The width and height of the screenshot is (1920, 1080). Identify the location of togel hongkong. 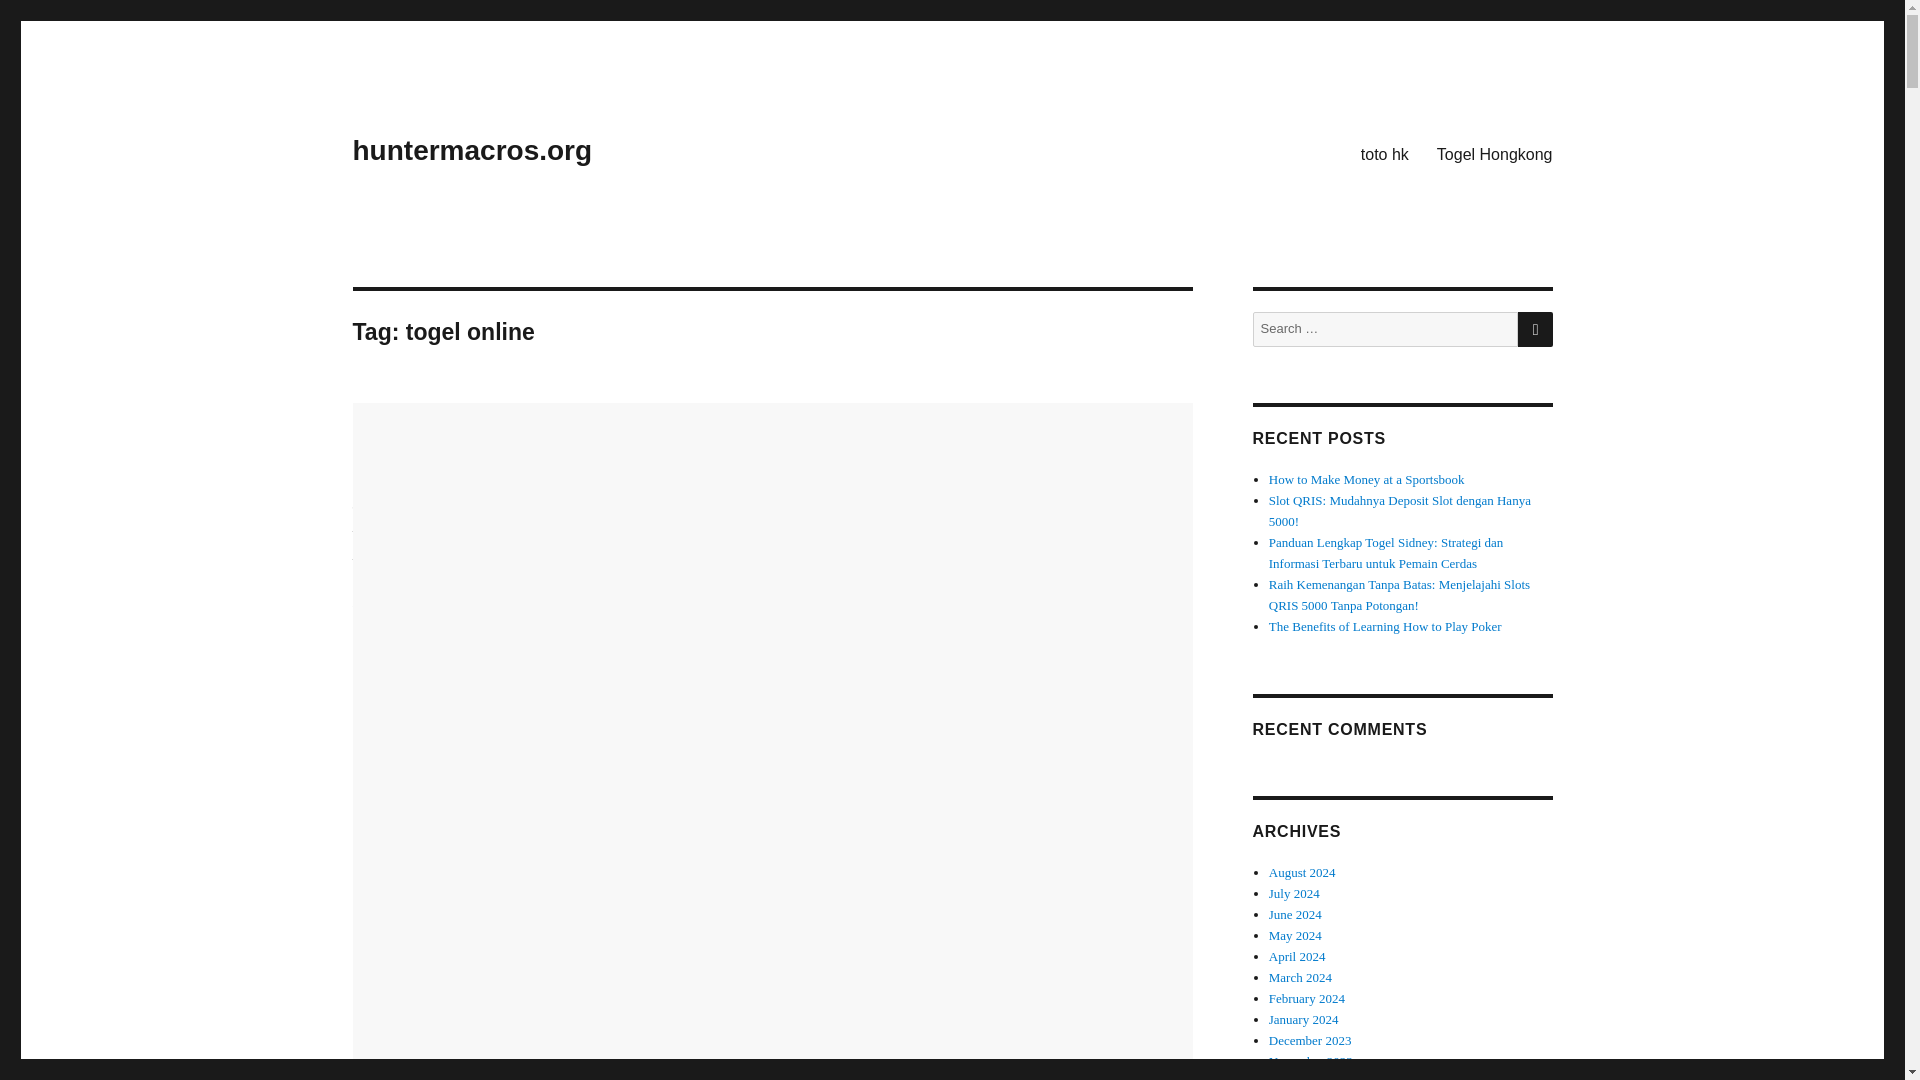
(422, 572).